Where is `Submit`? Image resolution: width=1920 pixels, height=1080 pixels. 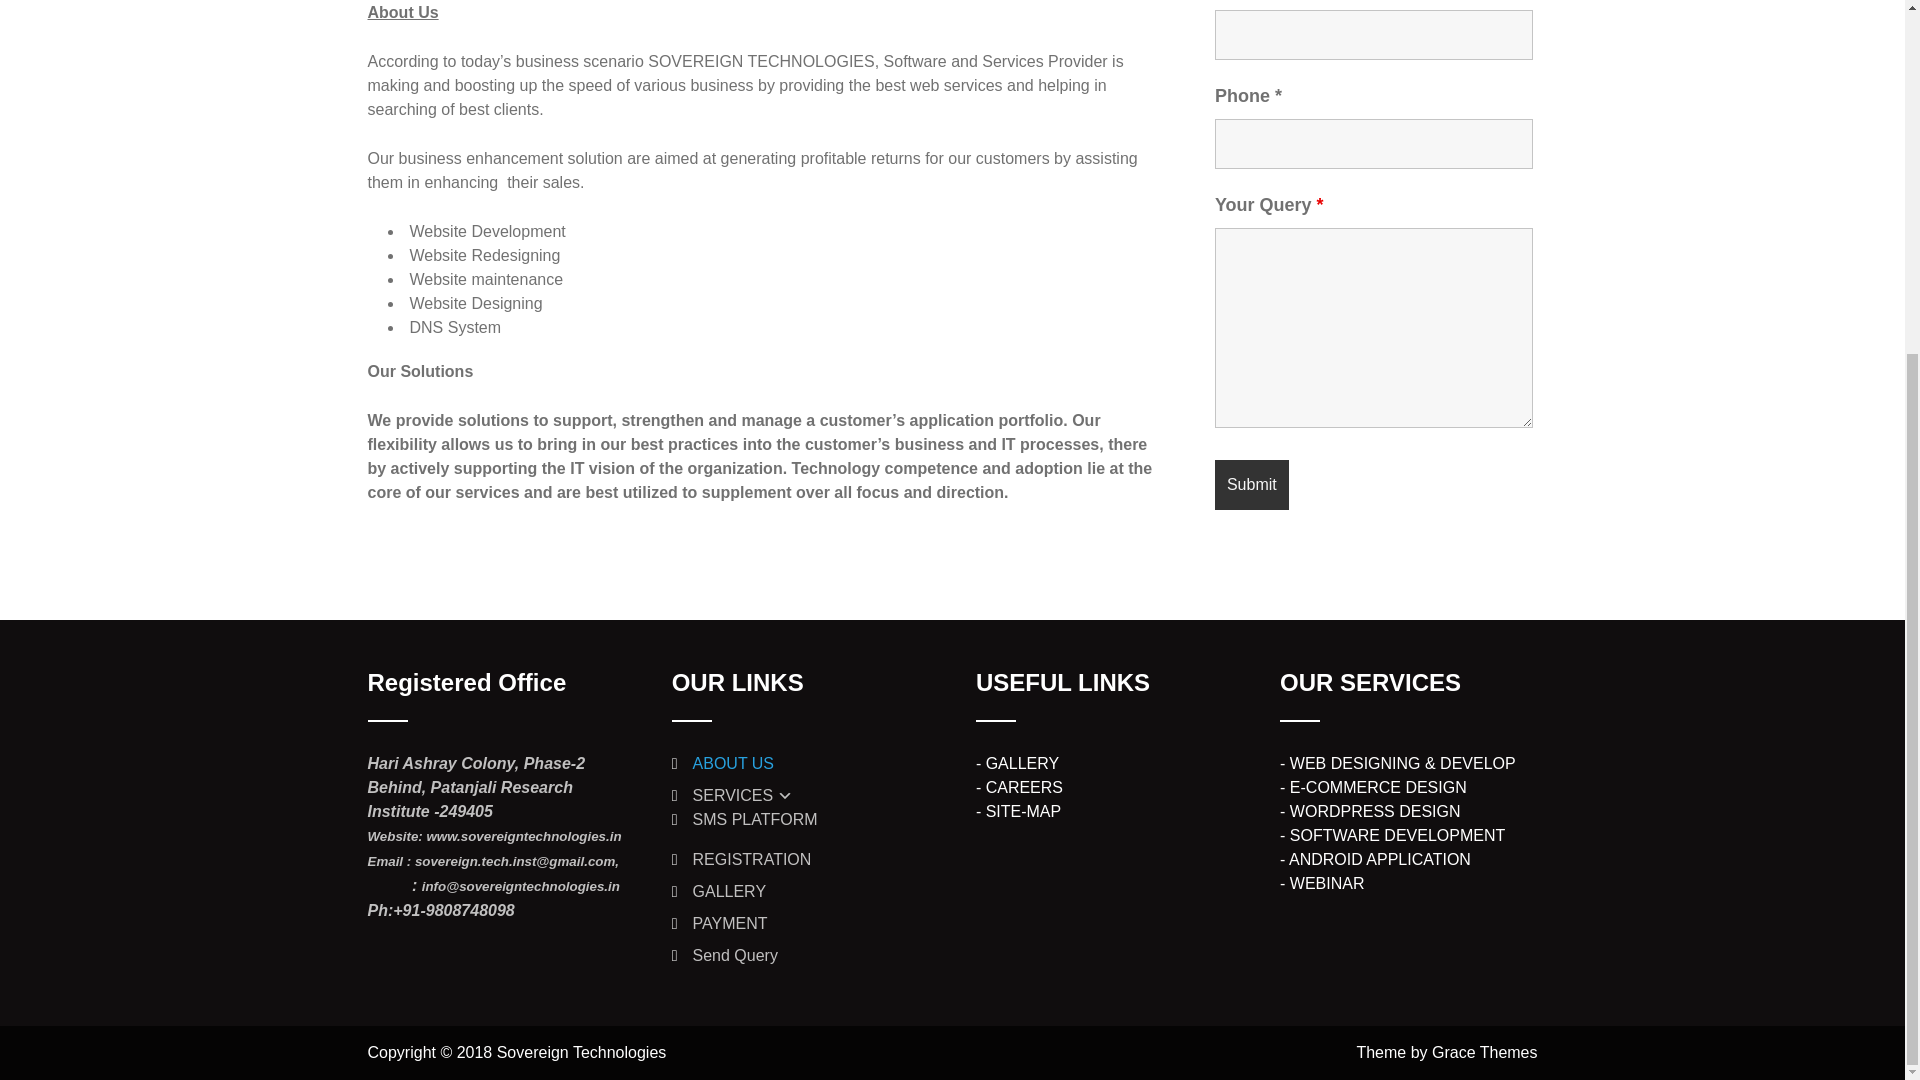
Submit is located at coordinates (1252, 484).